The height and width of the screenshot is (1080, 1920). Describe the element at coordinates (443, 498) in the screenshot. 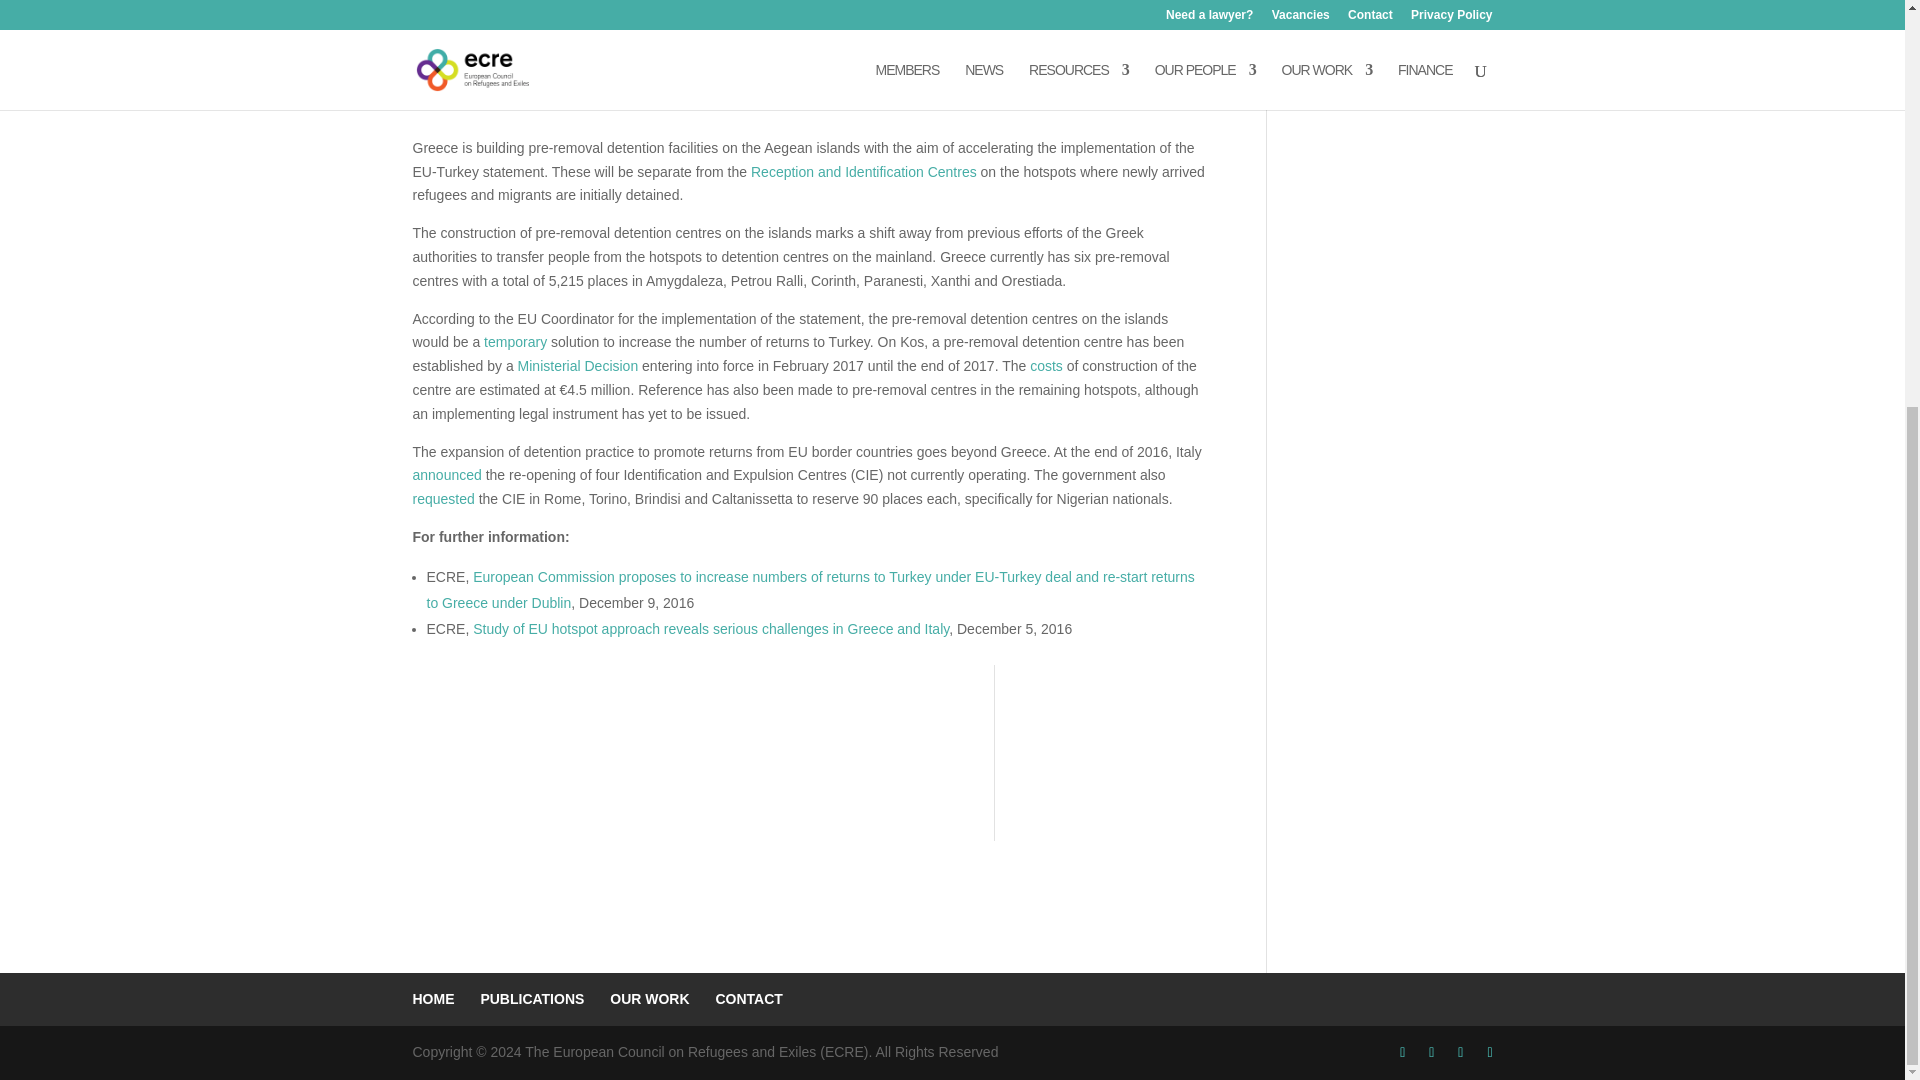

I see `requested` at that location.